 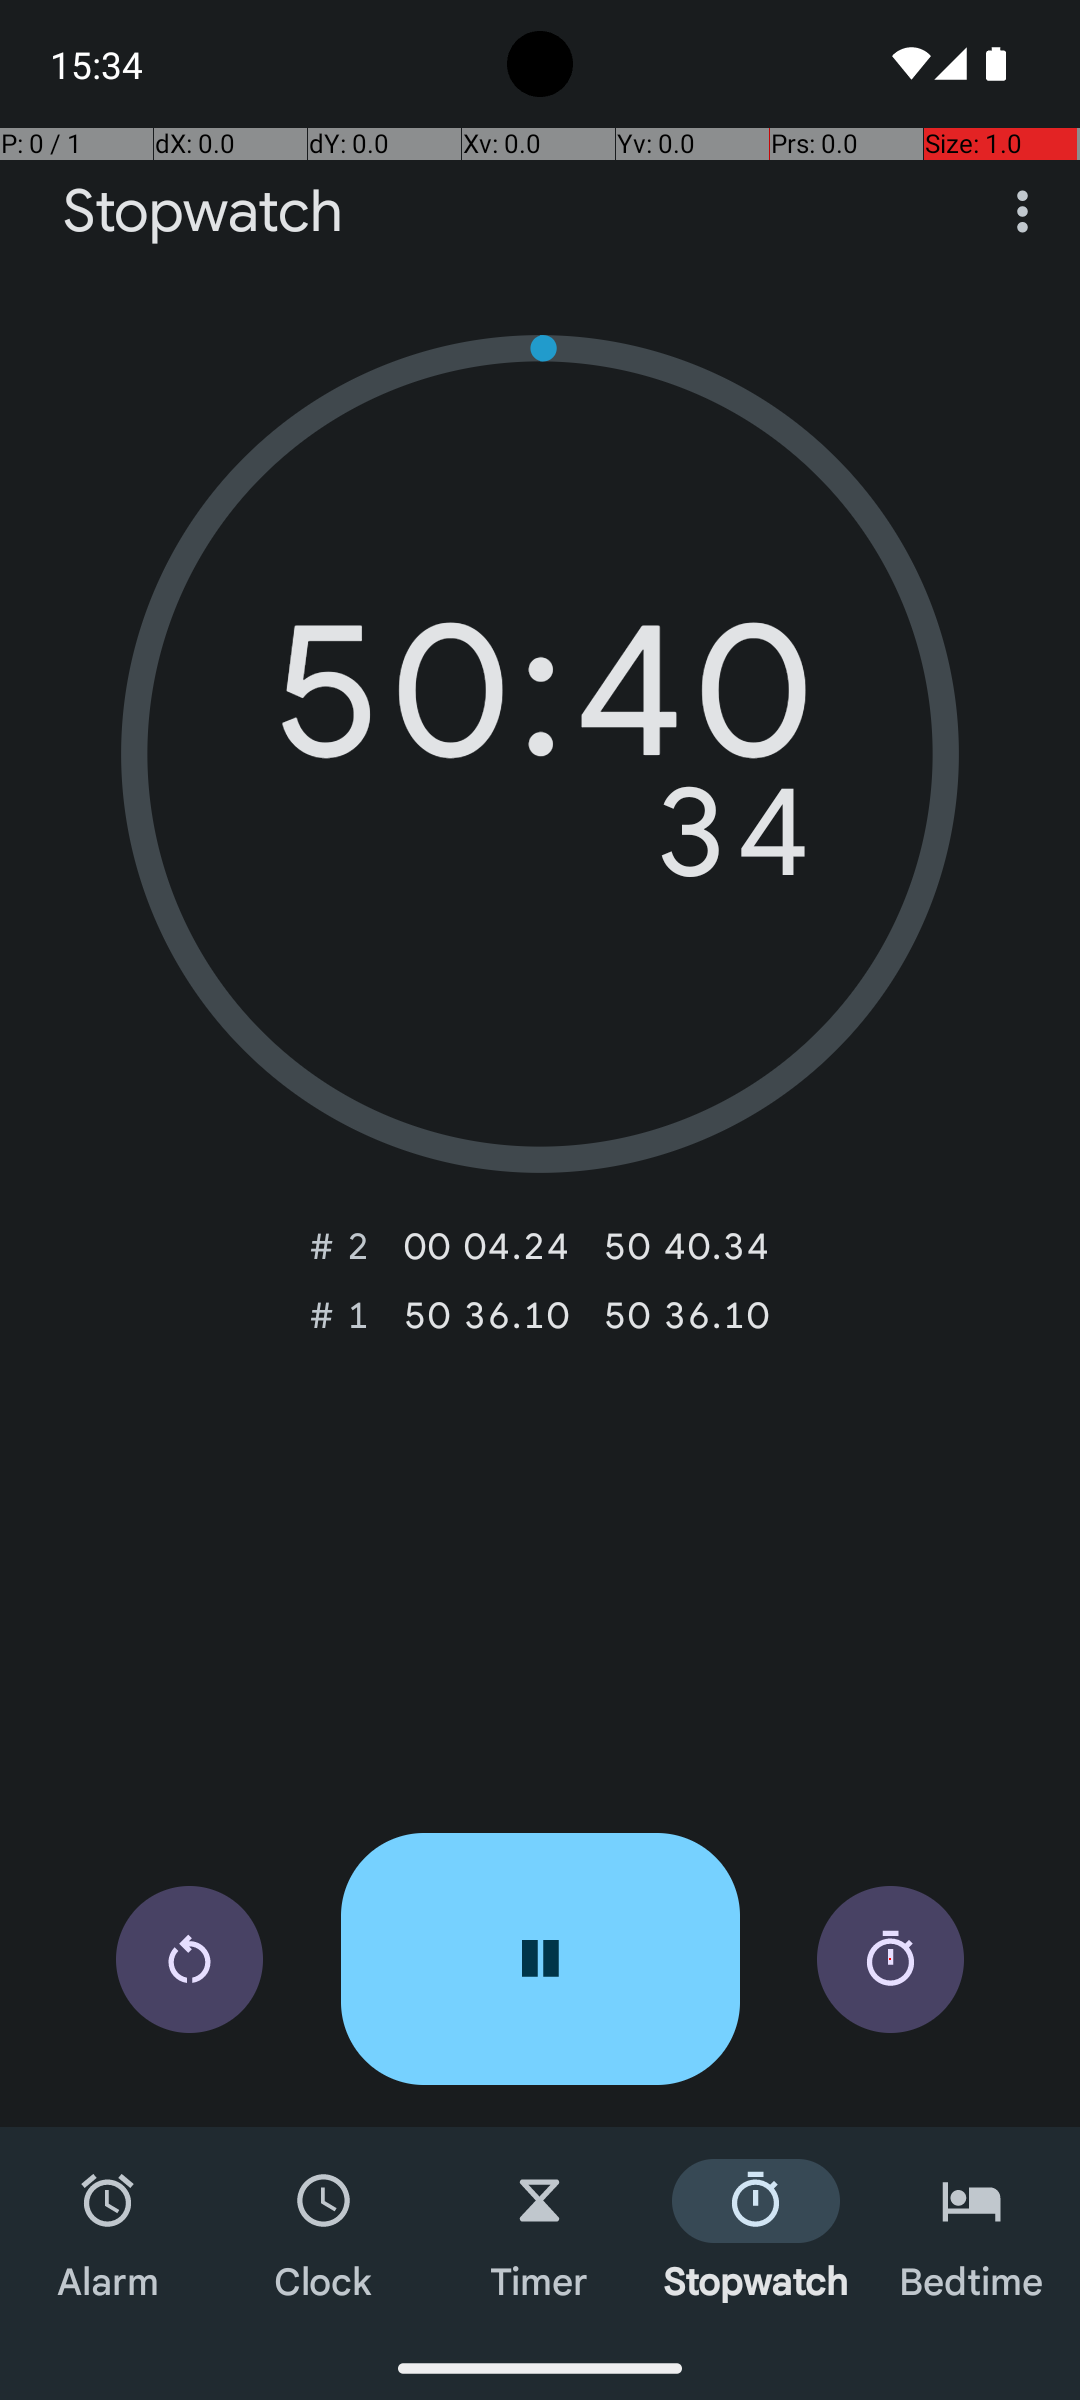 What do you see at coordinates (908, 64) in the screenshot?
I see `Wifi signal full.` at bounding box center [908, 64].